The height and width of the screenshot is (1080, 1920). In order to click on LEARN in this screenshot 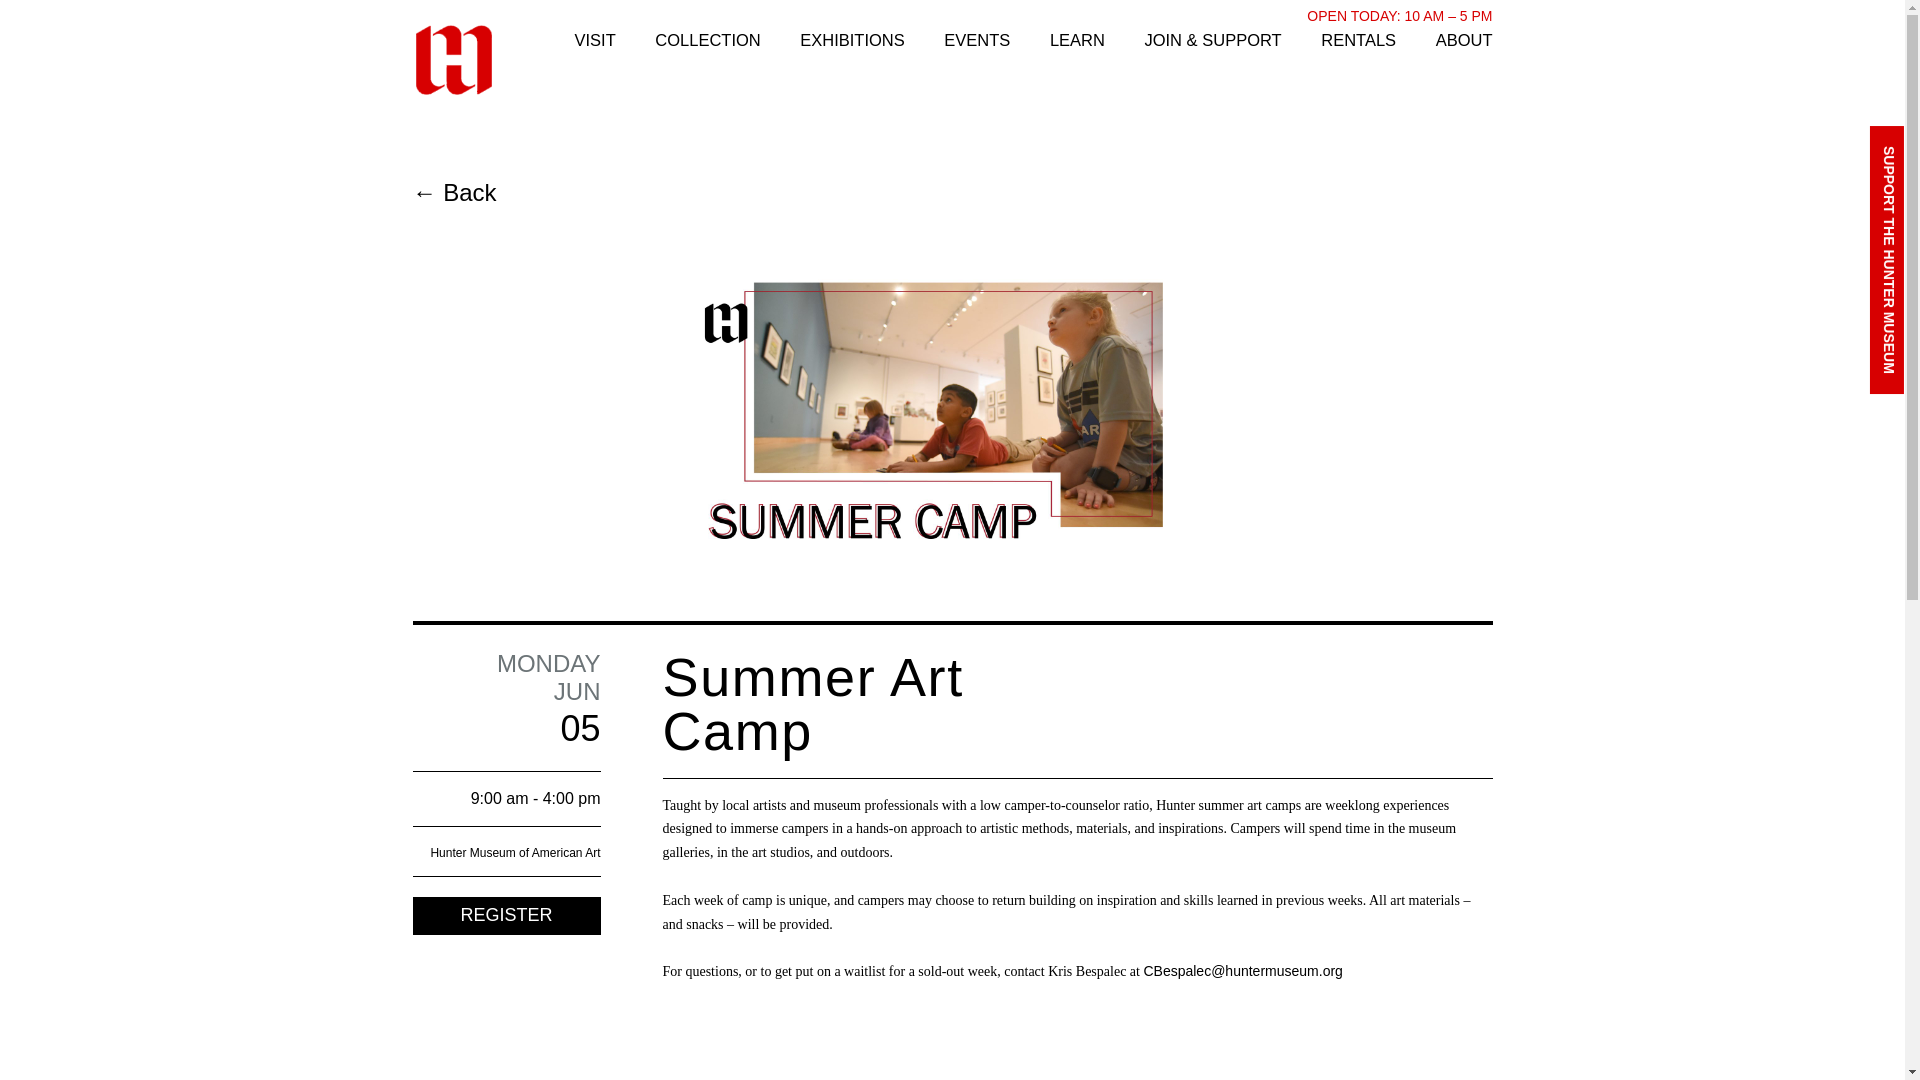, I will do `click(1078, 40)`.